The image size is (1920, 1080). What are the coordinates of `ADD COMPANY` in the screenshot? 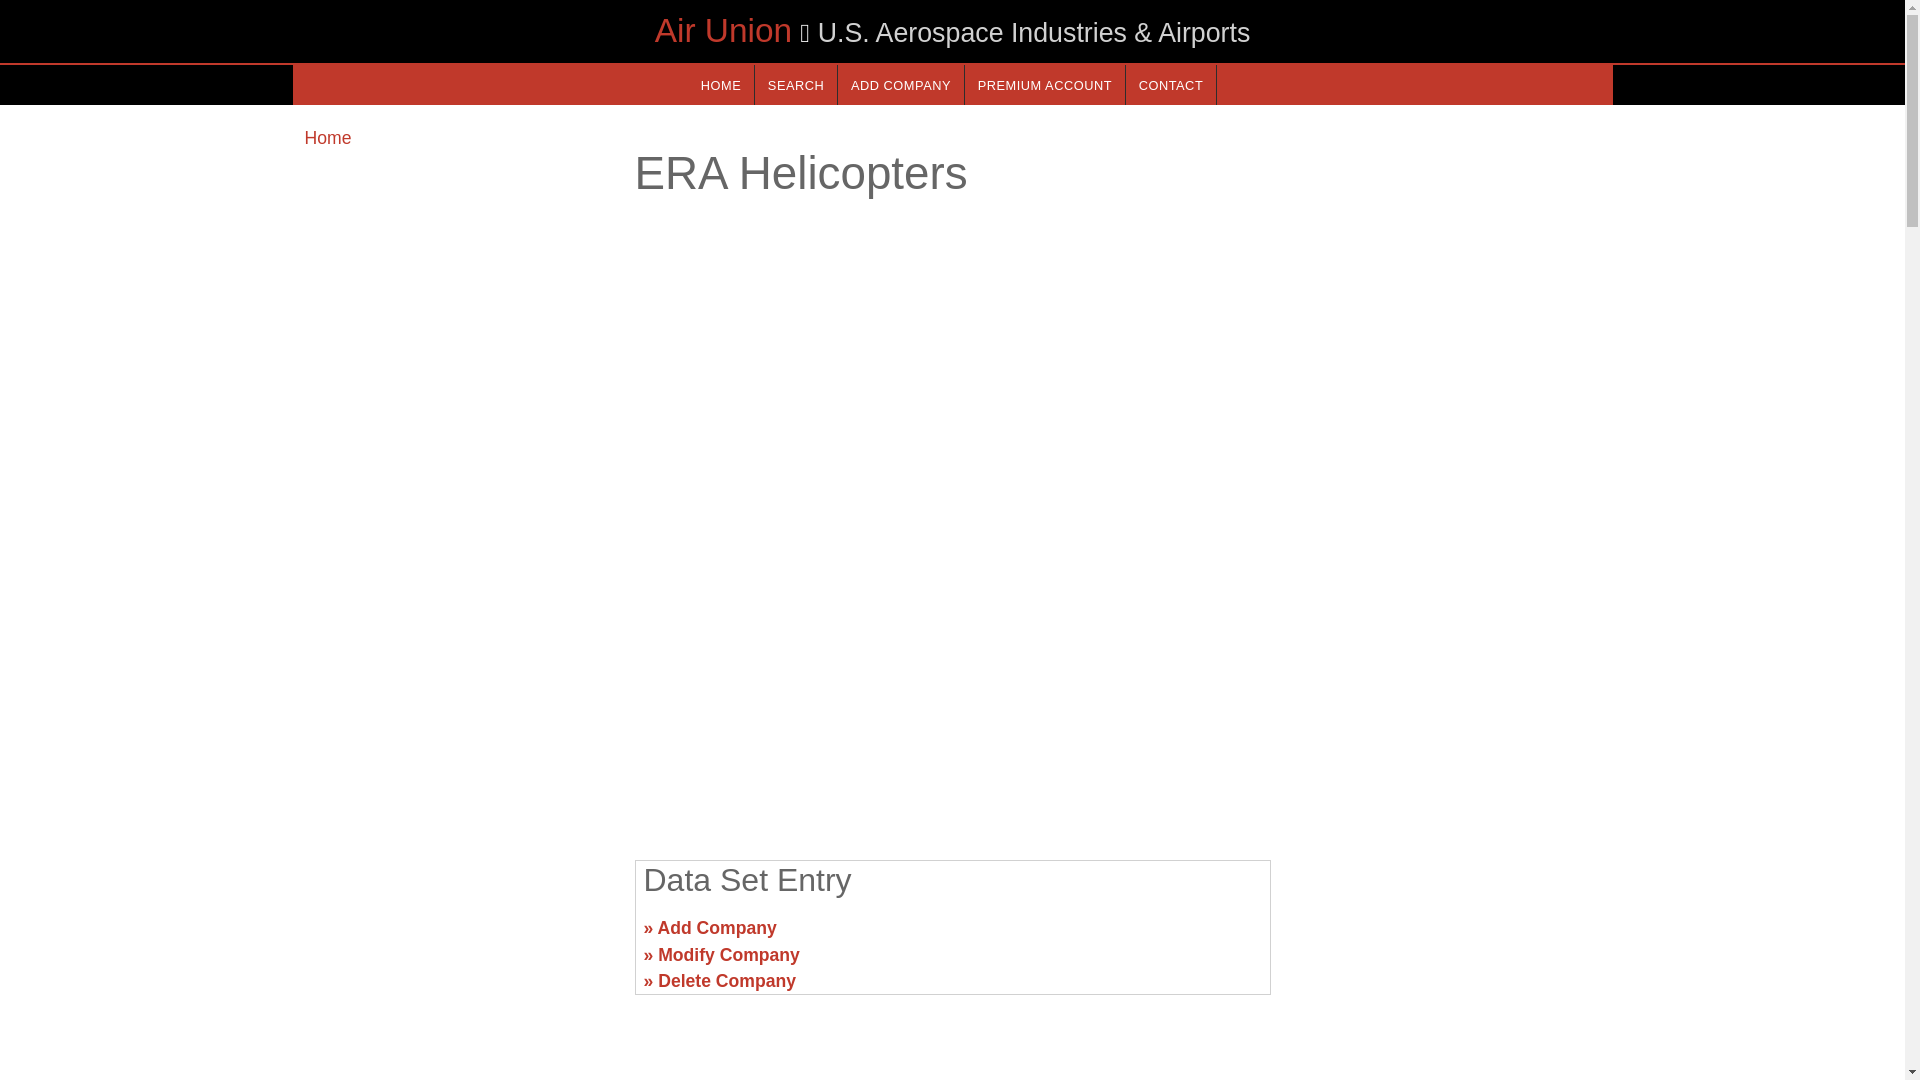 It's located at (900, 84).